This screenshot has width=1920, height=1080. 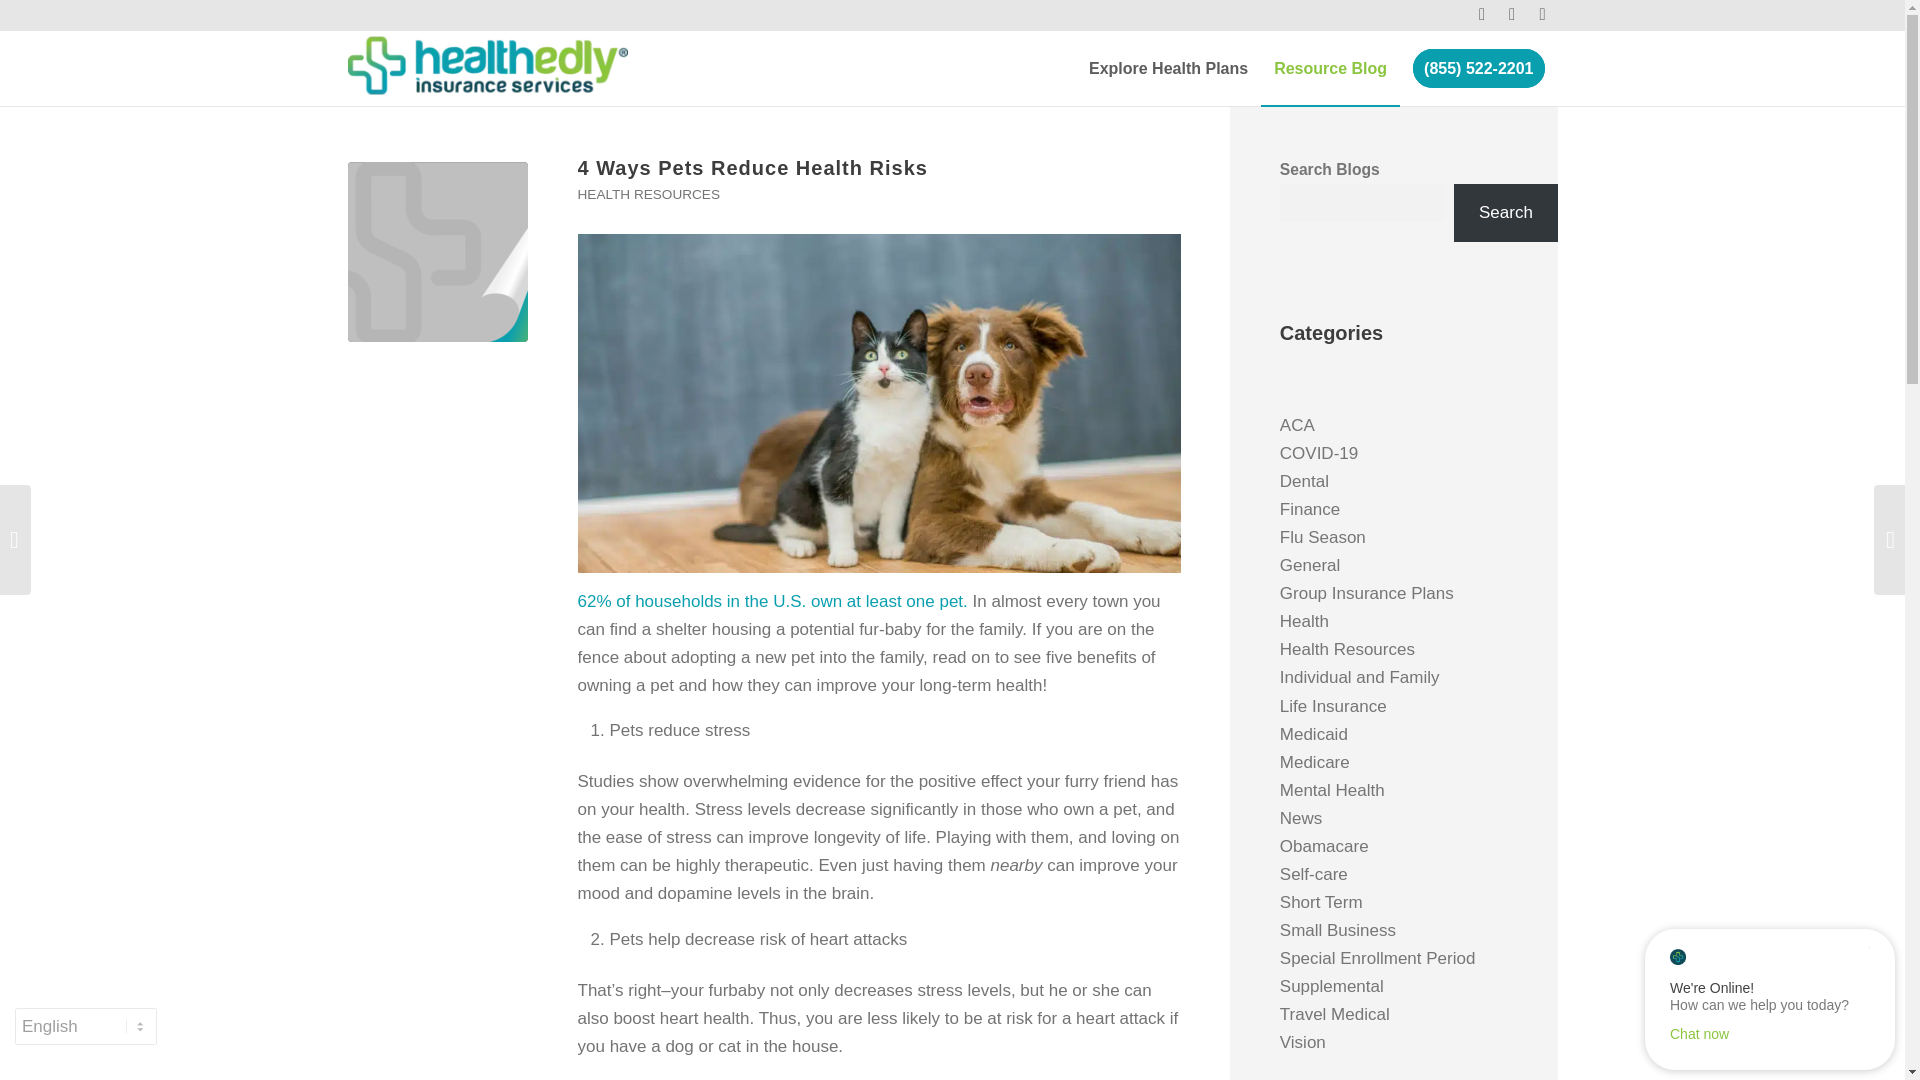 What do you see at coordinates (1310, 510) in the screenshot?
I see `Finance` at bounding box center [1310, 510].